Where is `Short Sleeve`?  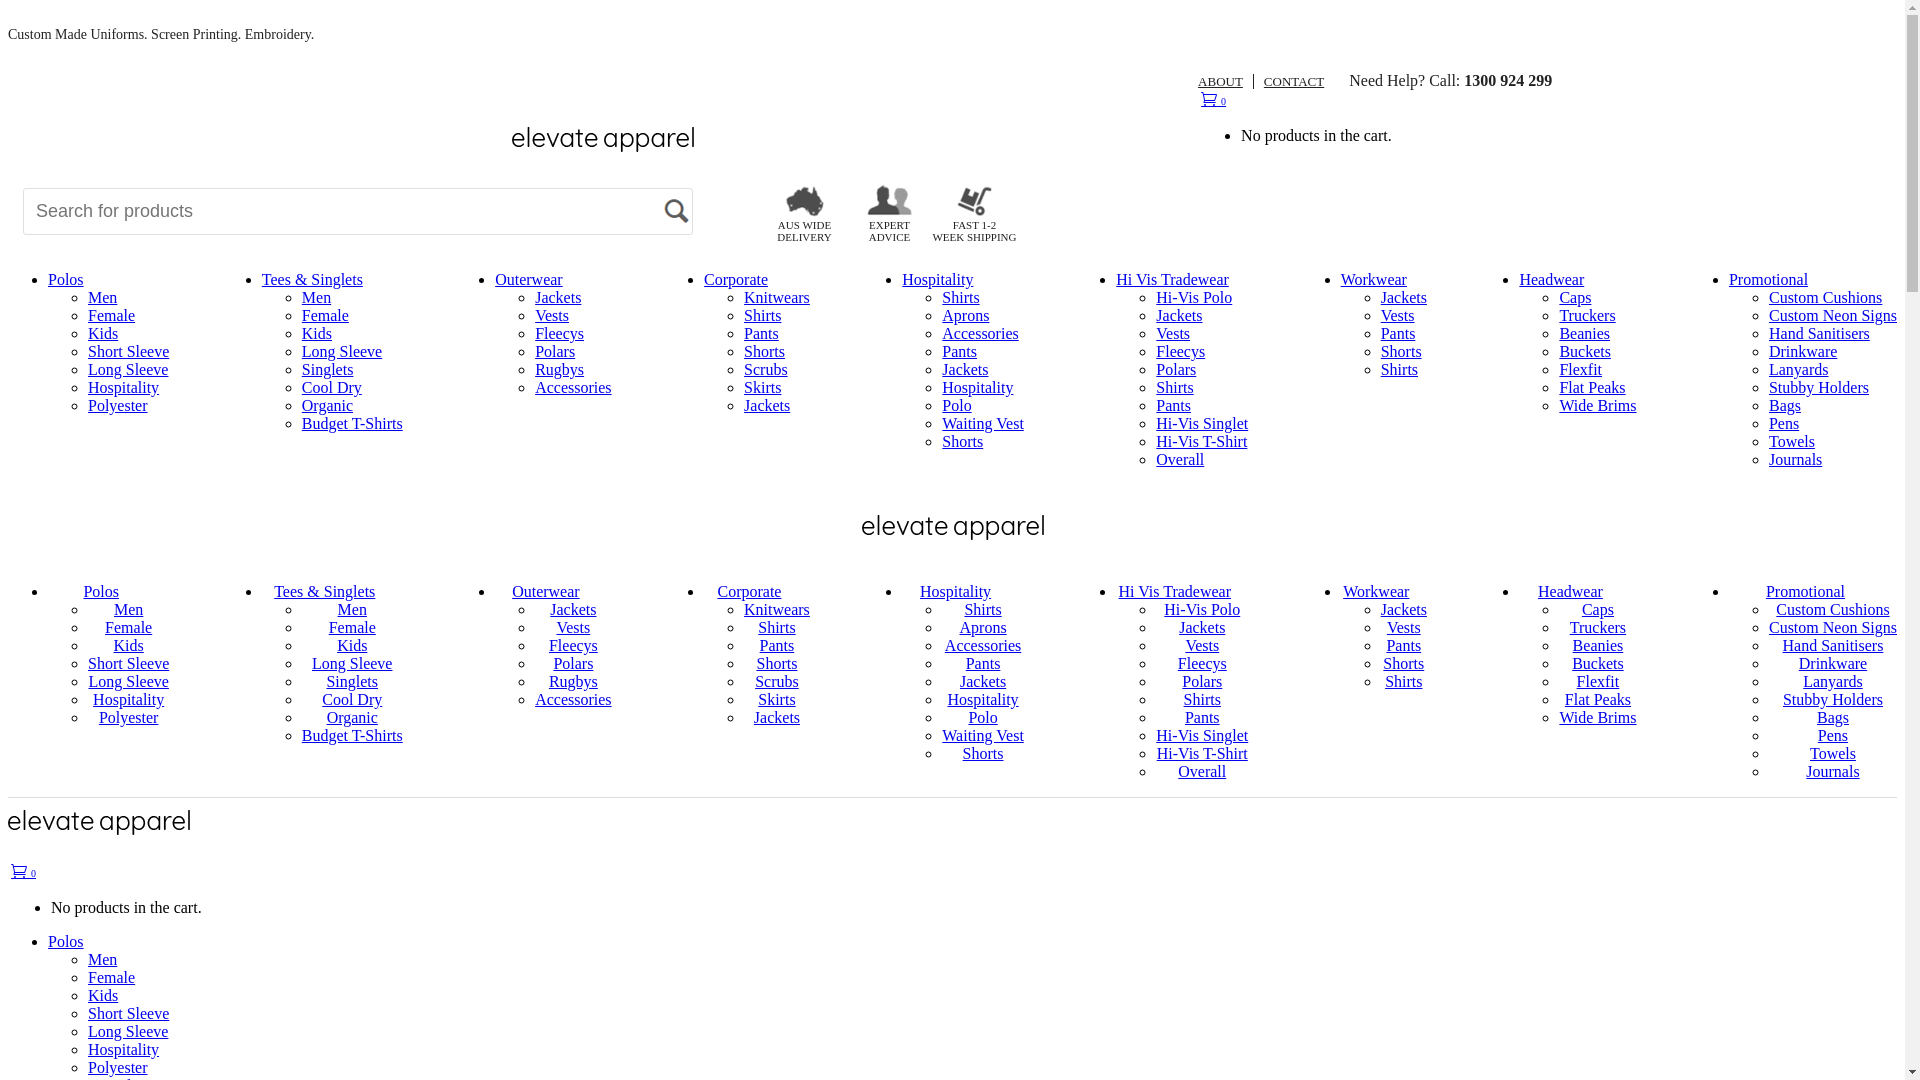 Short Sleeve is located at coordinates (128, 664).